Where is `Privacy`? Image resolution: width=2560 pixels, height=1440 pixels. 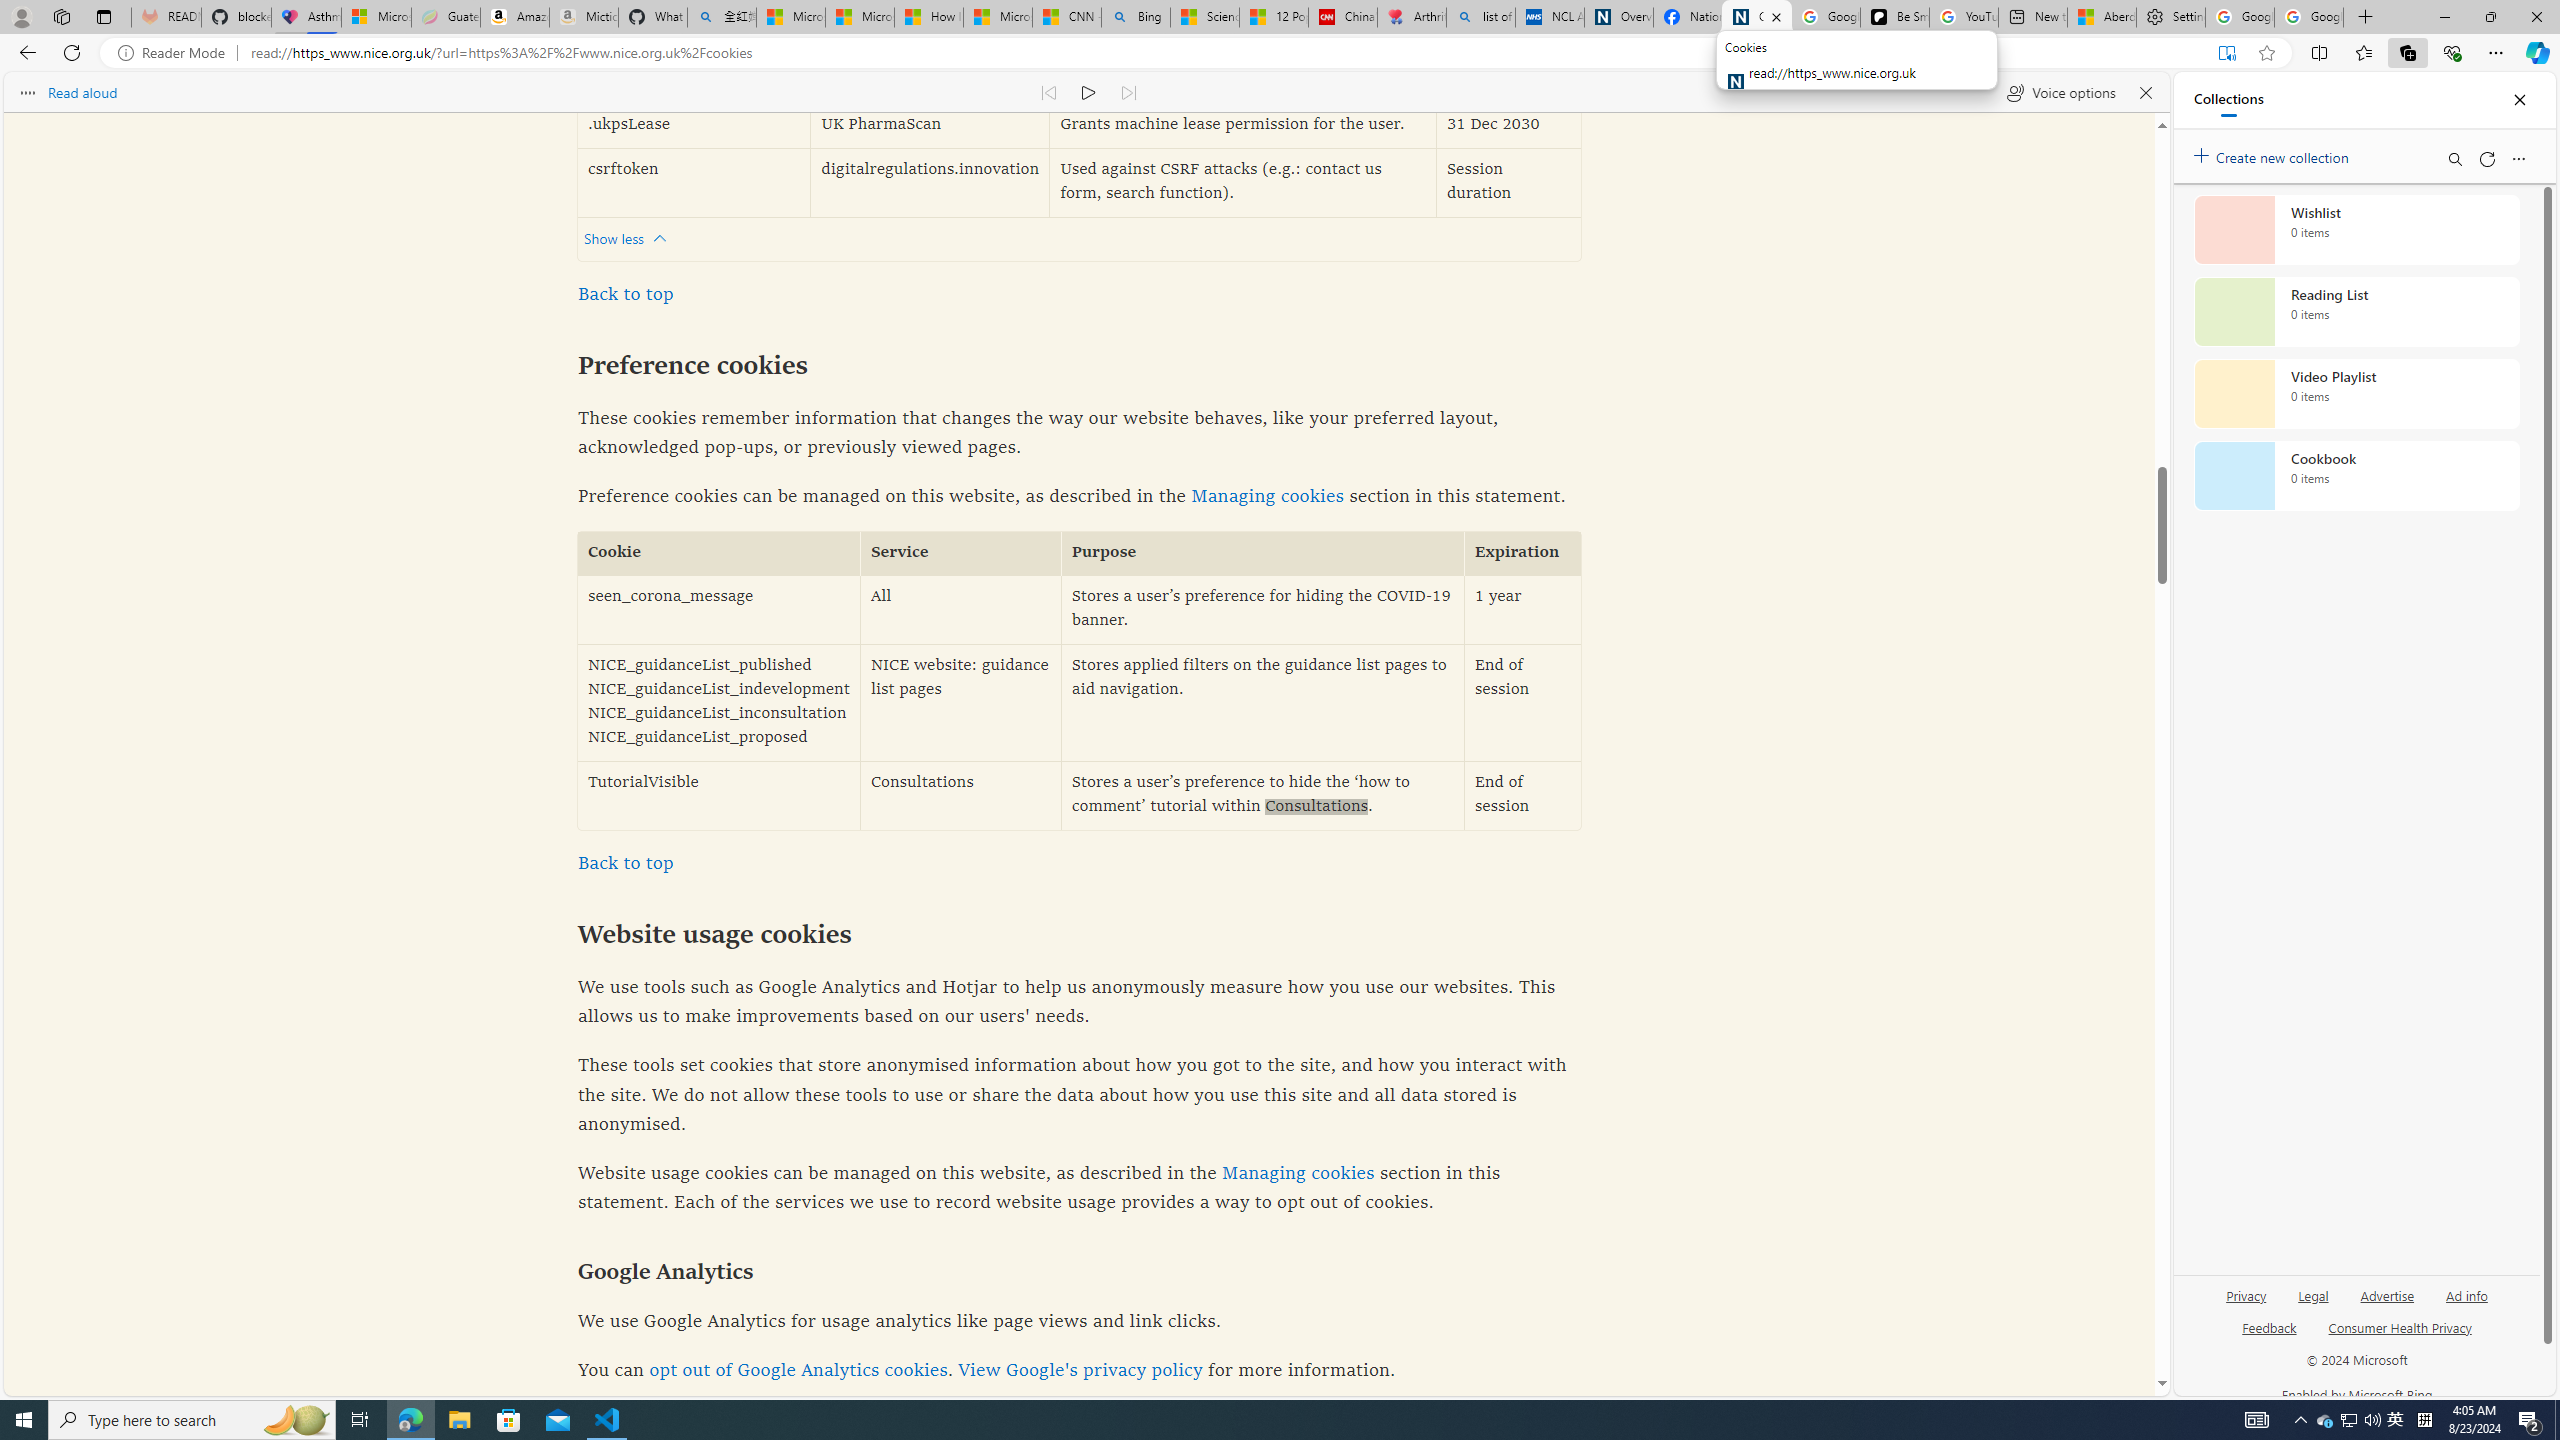 Privacy is located at coordinates (2246, 1304).